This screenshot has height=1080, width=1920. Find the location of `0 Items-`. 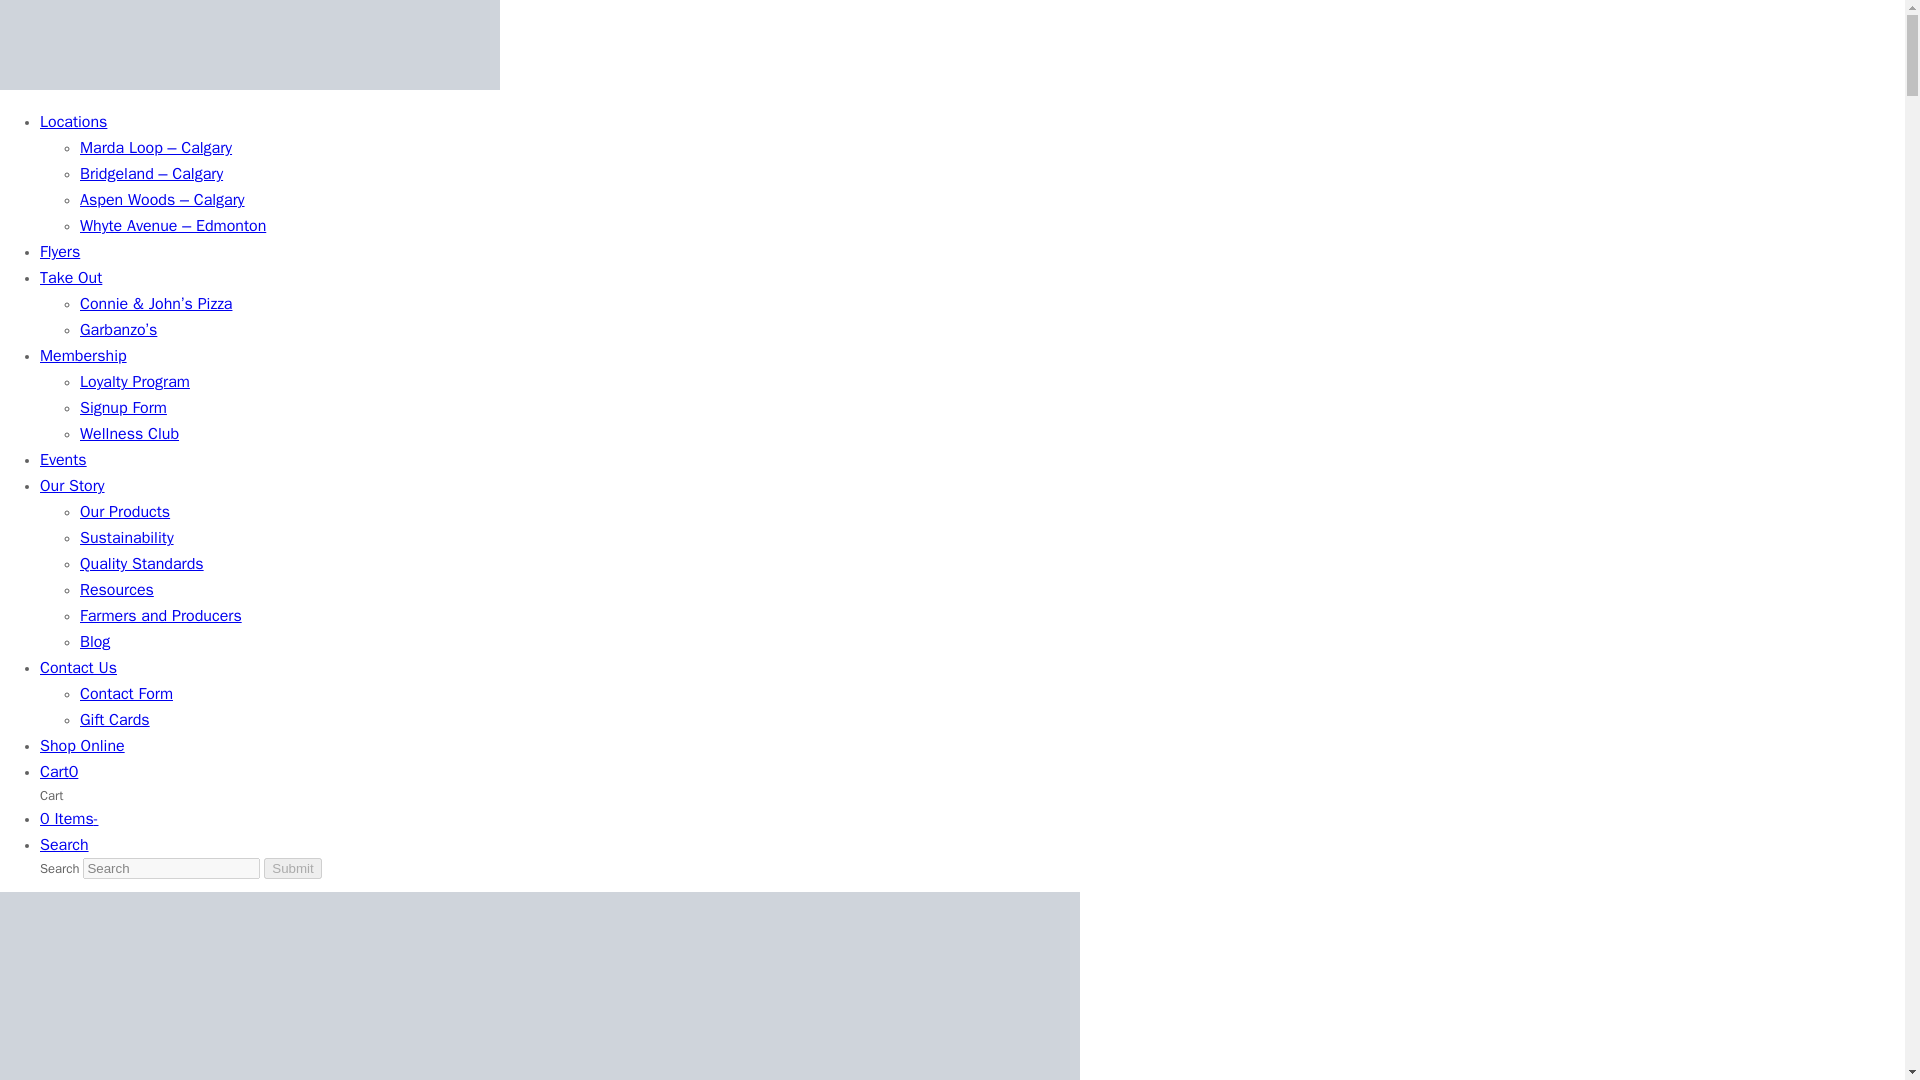

0 Items- is located at coordinates (70, 820).